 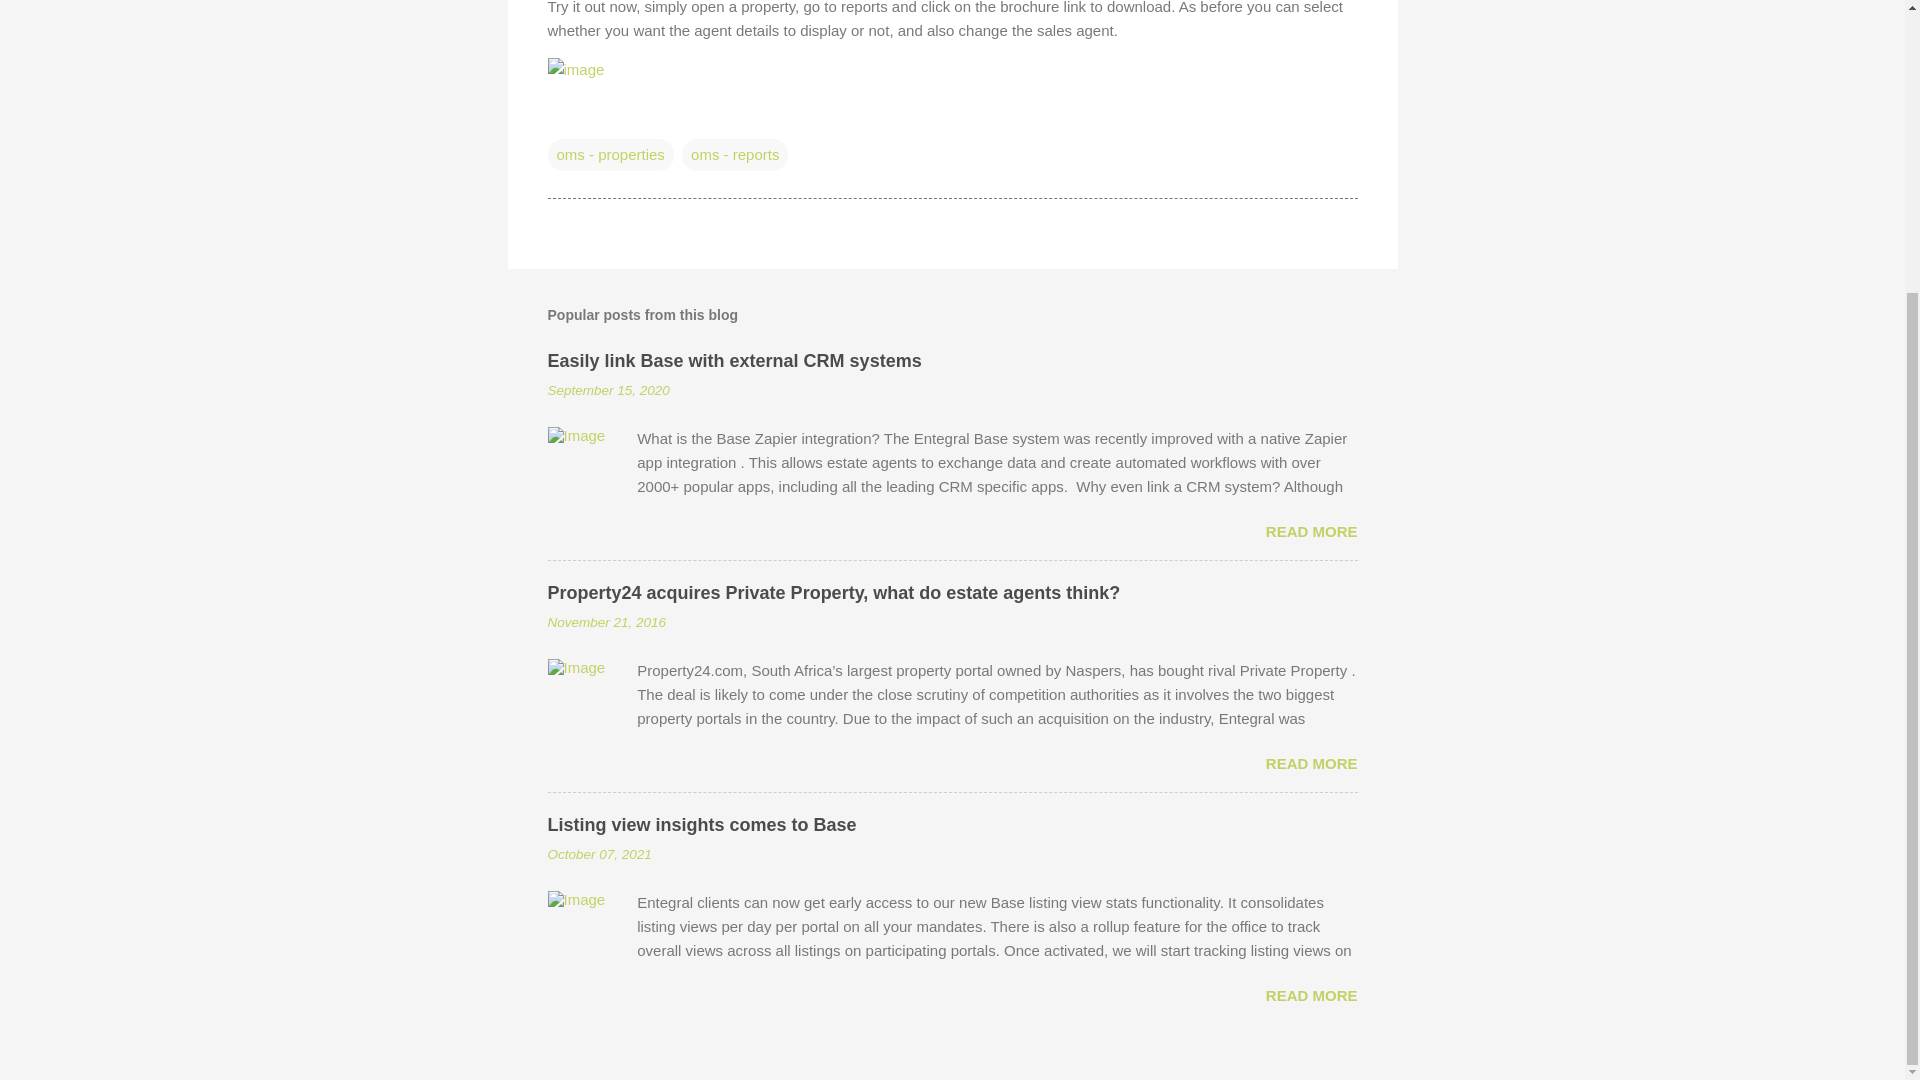 What do you see at coordinates (576, 69) in the screenshot?
I see `image` at bounding box center [576, 69].